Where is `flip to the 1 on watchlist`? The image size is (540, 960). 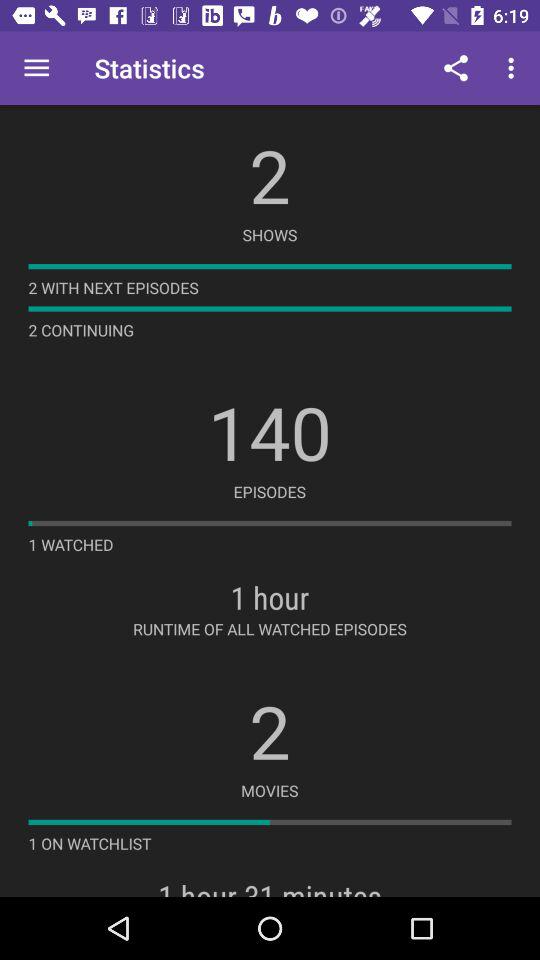 flip to the 1 on watchlist is located at coordinates (90, 843).